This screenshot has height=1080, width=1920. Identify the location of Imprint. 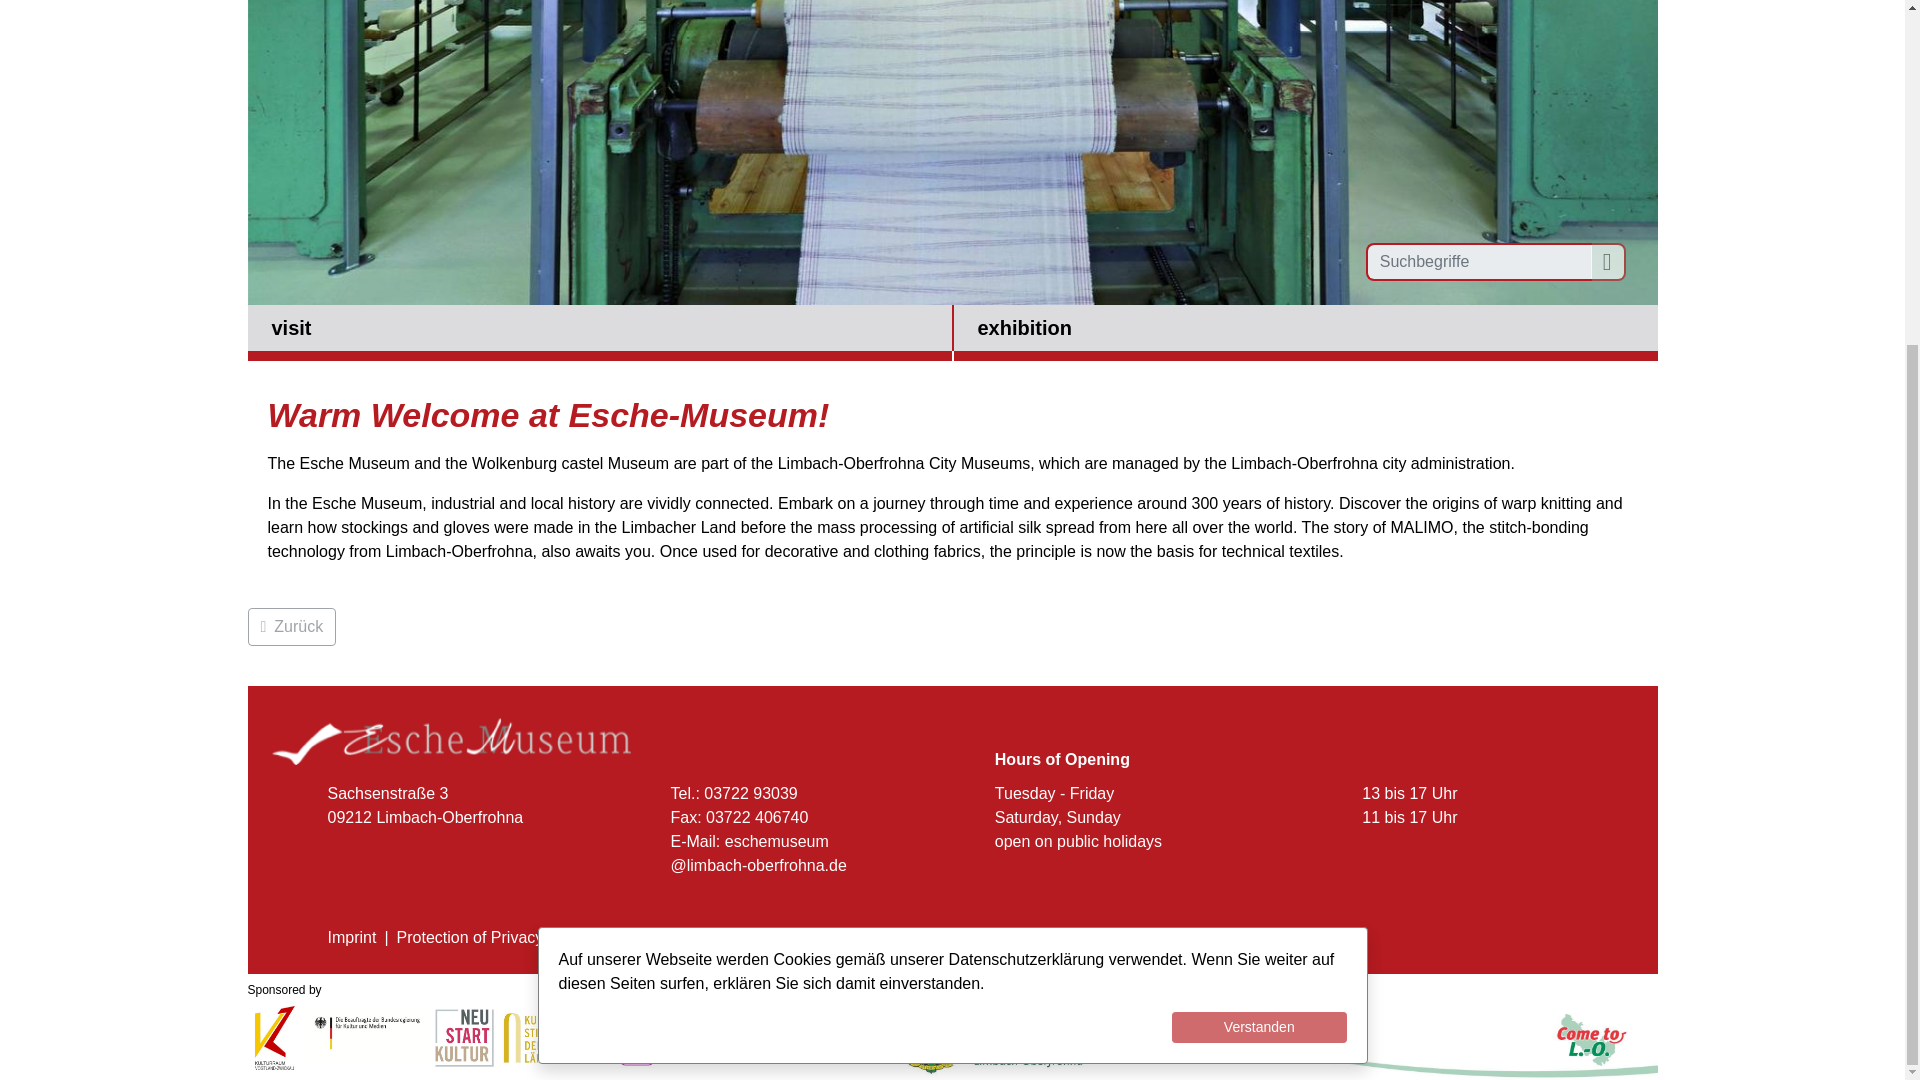
(352, 937).